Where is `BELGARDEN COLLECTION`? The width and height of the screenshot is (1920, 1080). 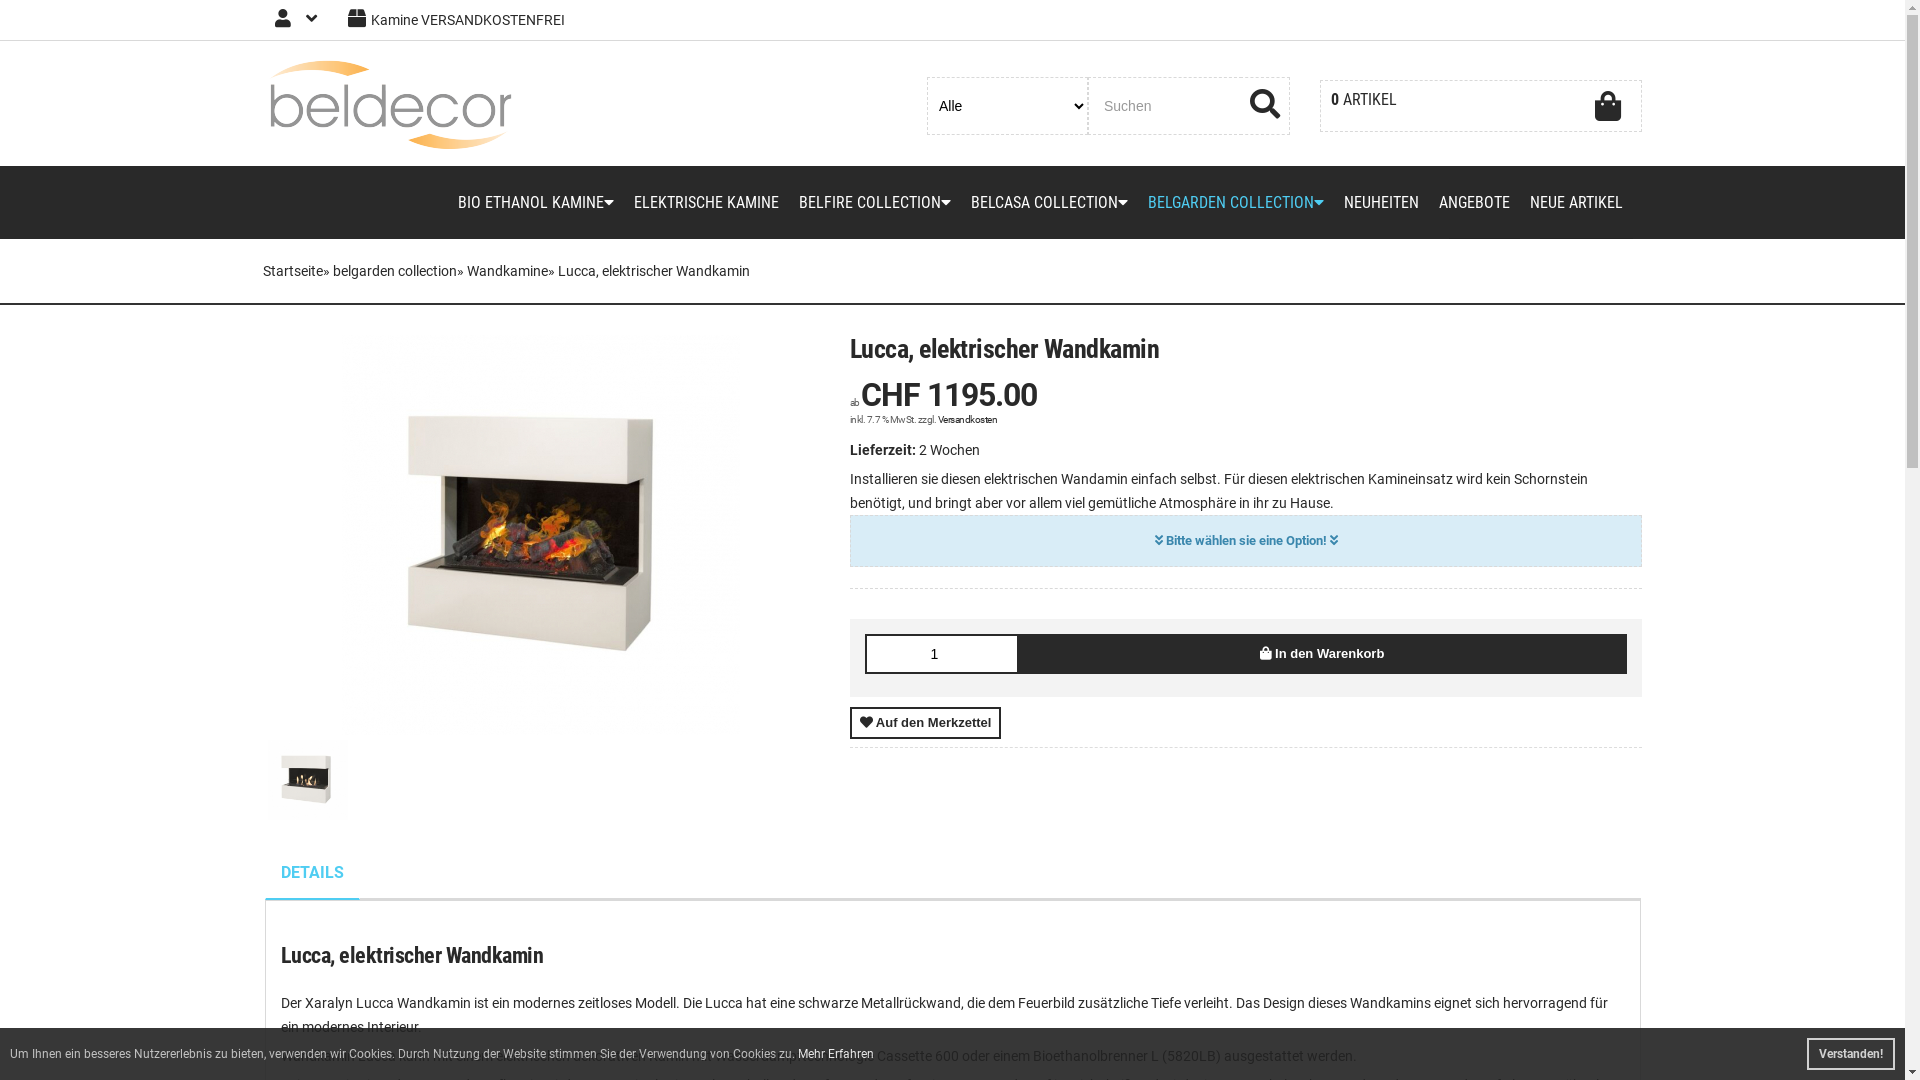
BELGARDEN COLLECTION is located at coordinates (1236, 202).